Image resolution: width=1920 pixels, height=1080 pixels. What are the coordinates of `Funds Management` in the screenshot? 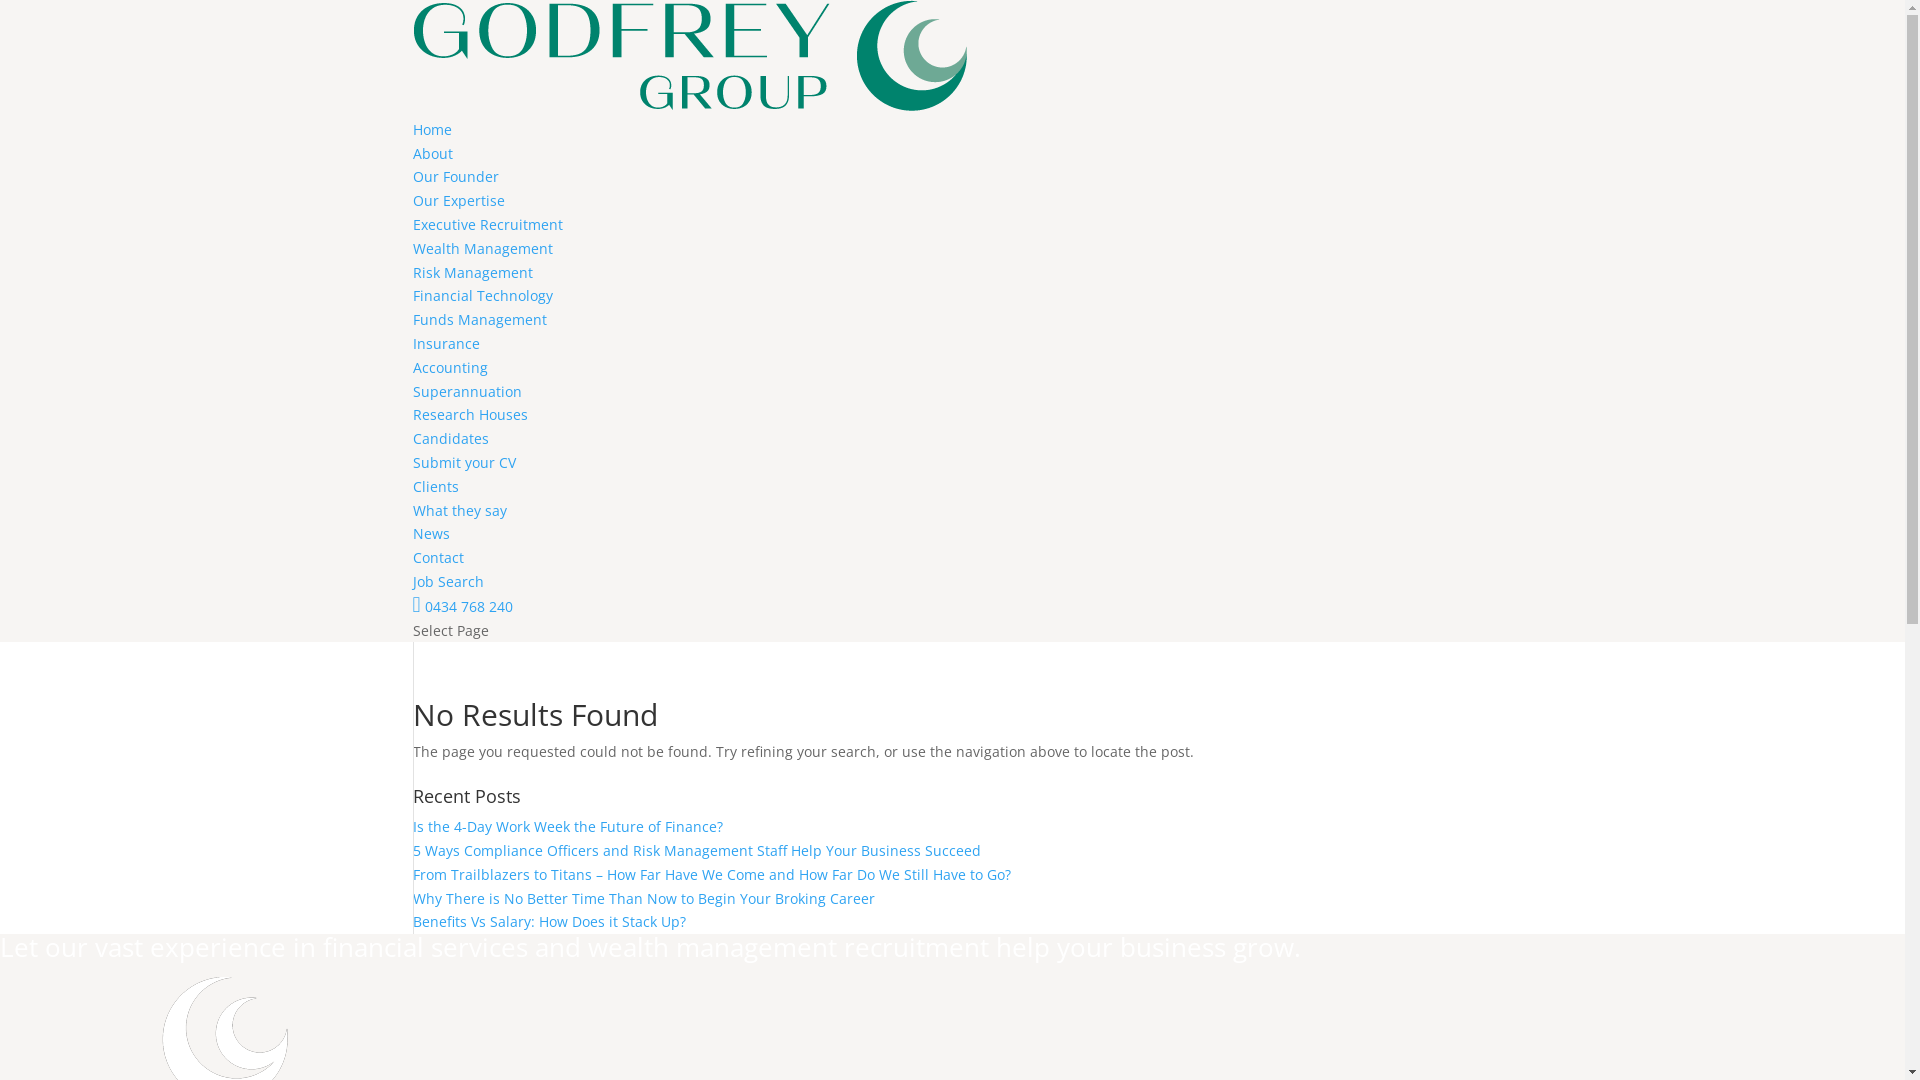 It's located at (479, 320).